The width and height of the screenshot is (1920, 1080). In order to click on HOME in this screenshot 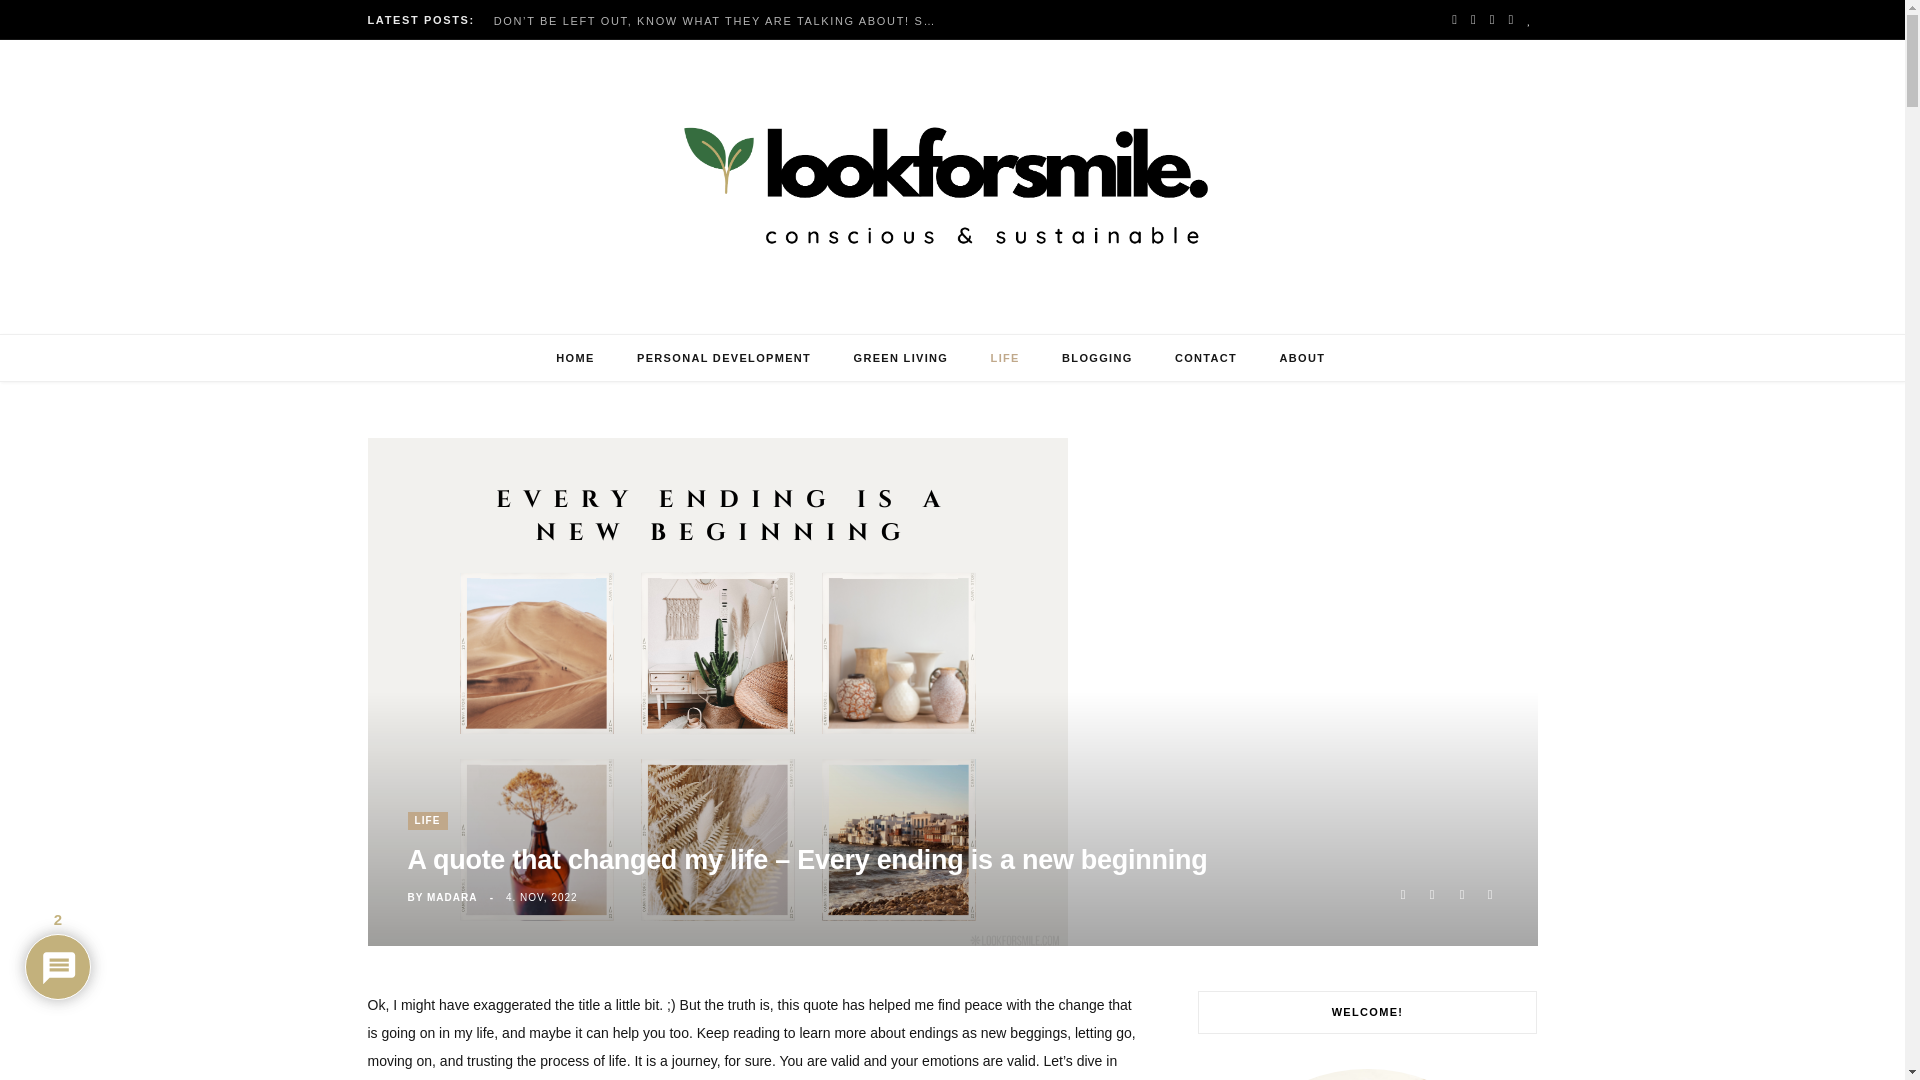, I will do `click(574, 358)`.